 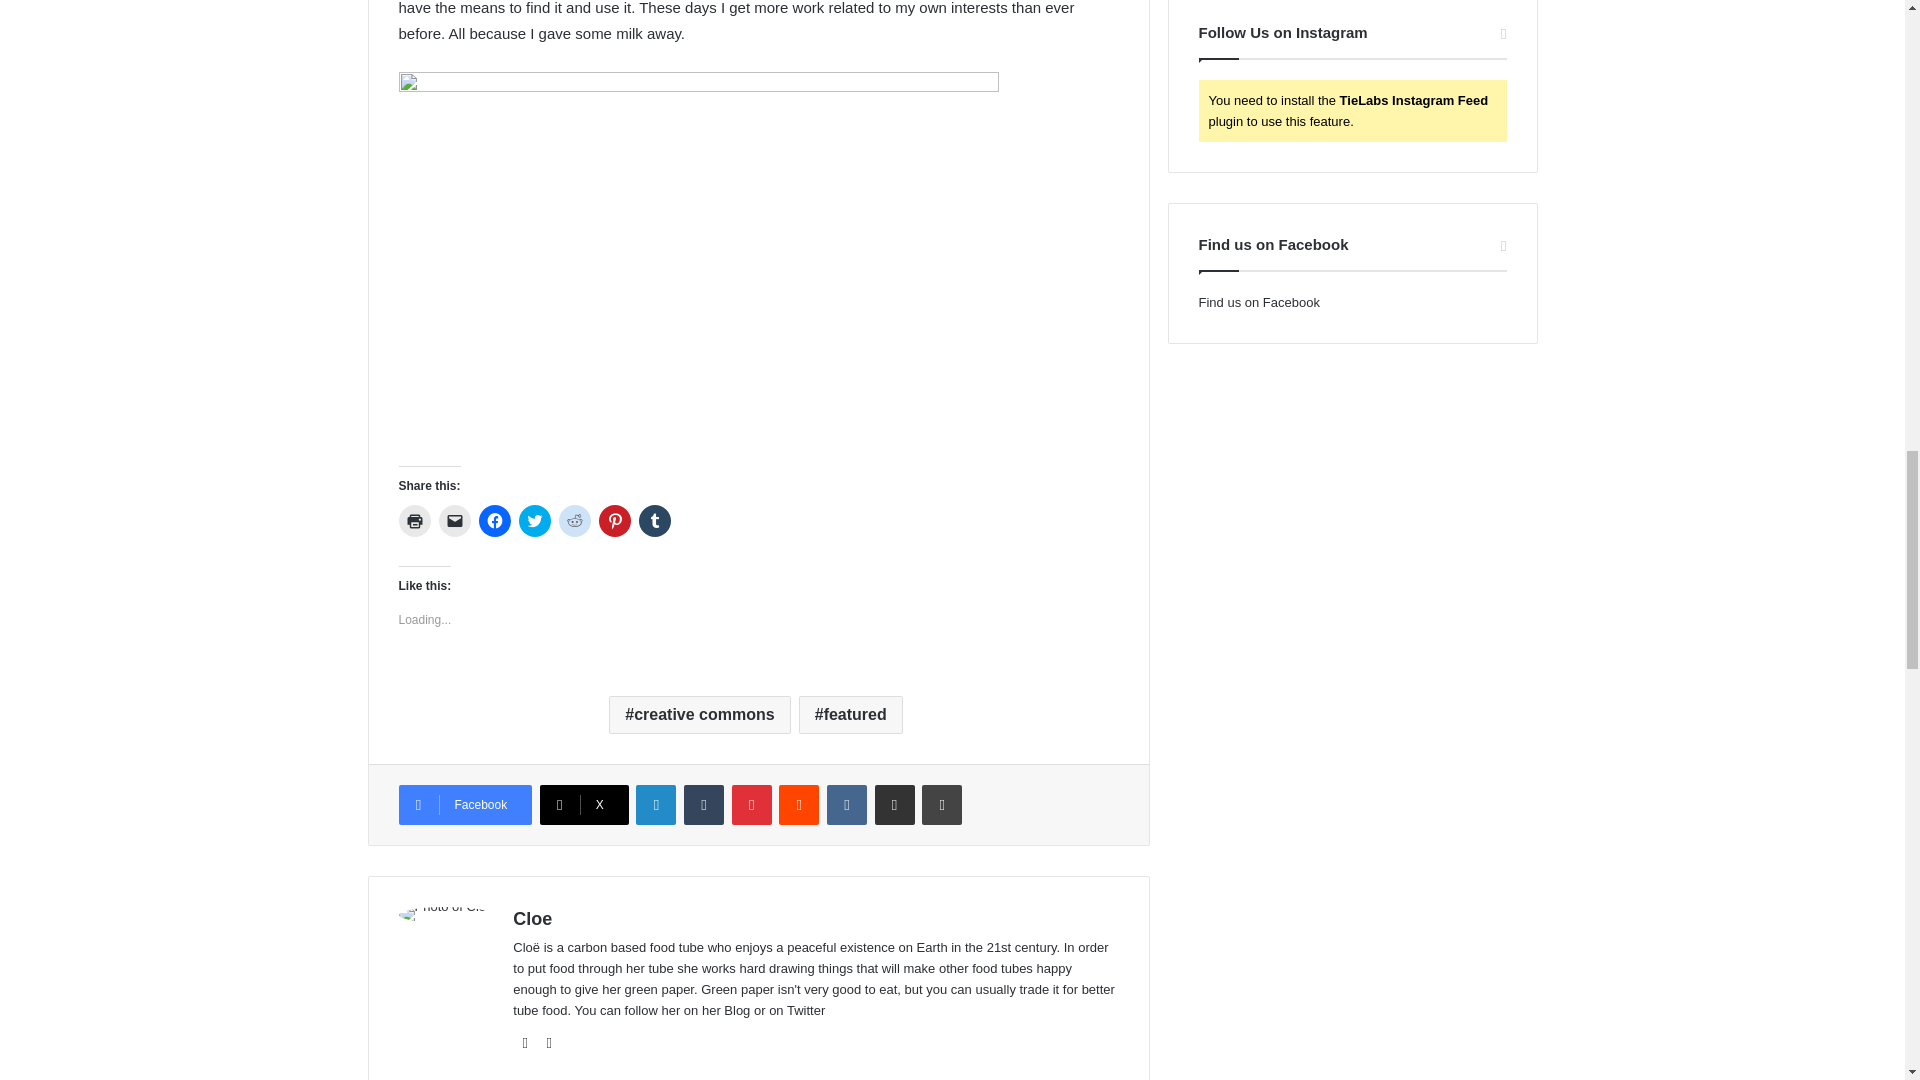 What do you see at coordinates (574, 520) in the screenshot?
I see `Click to share on Reddit` at bounding box center [574, 520].